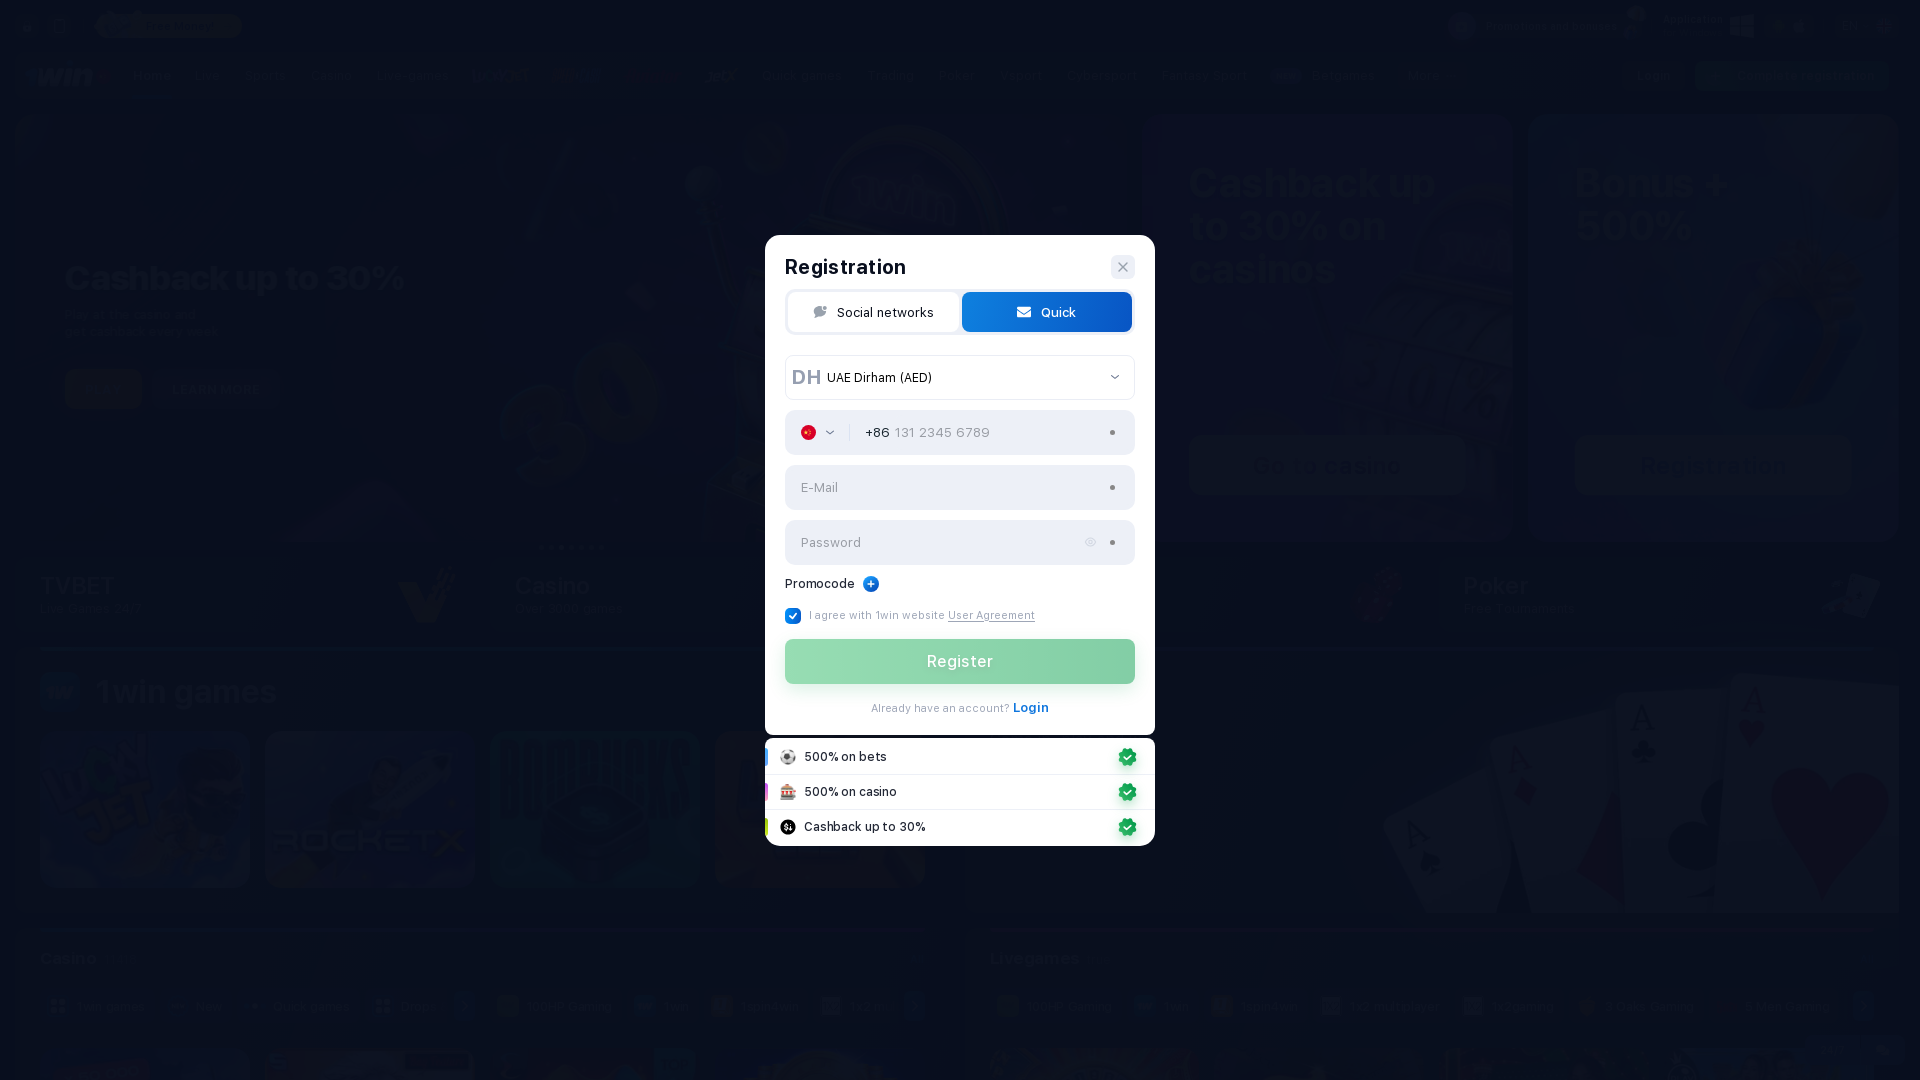  Describe the element at coordinates (1056, 1006) in the screenshot. I see `100HP Gaming` at that location.